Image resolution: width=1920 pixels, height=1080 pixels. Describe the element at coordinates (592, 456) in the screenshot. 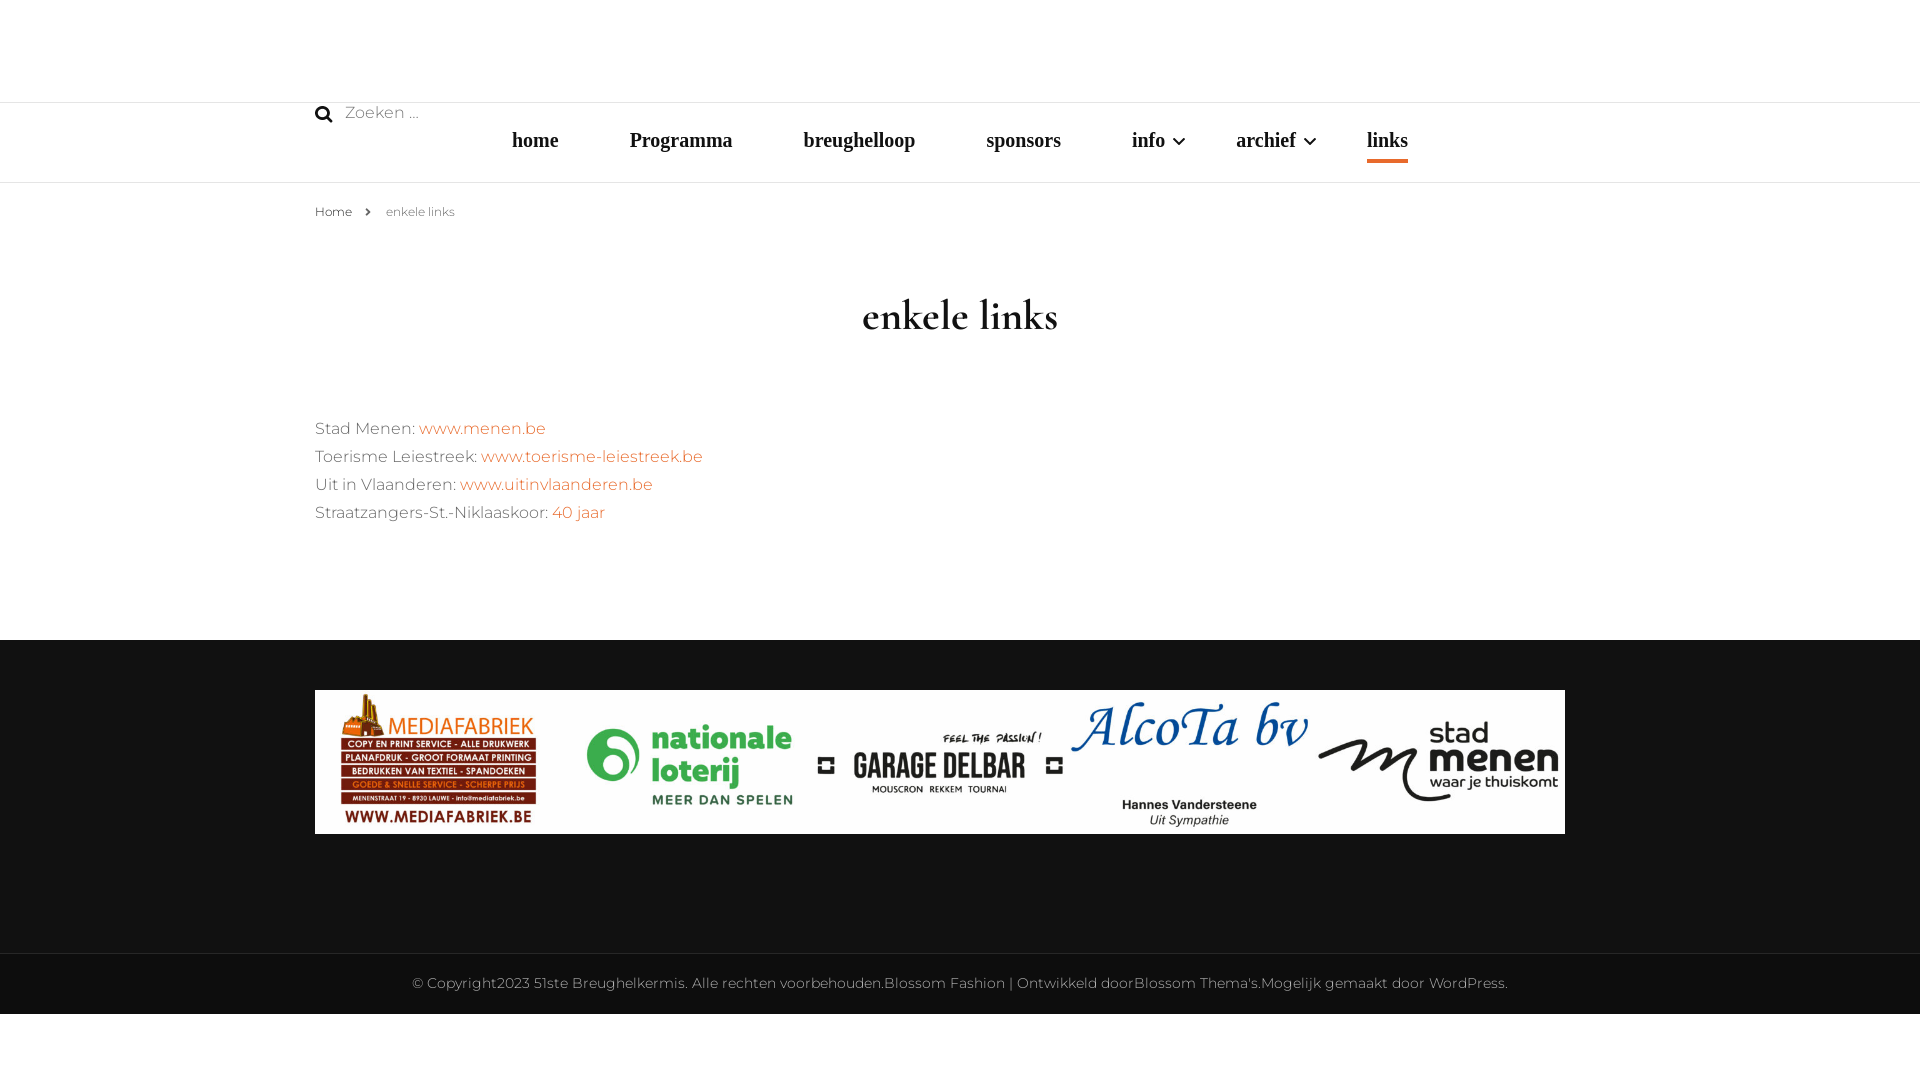

I see `www.toerisme-leiestreek.be` at that location.